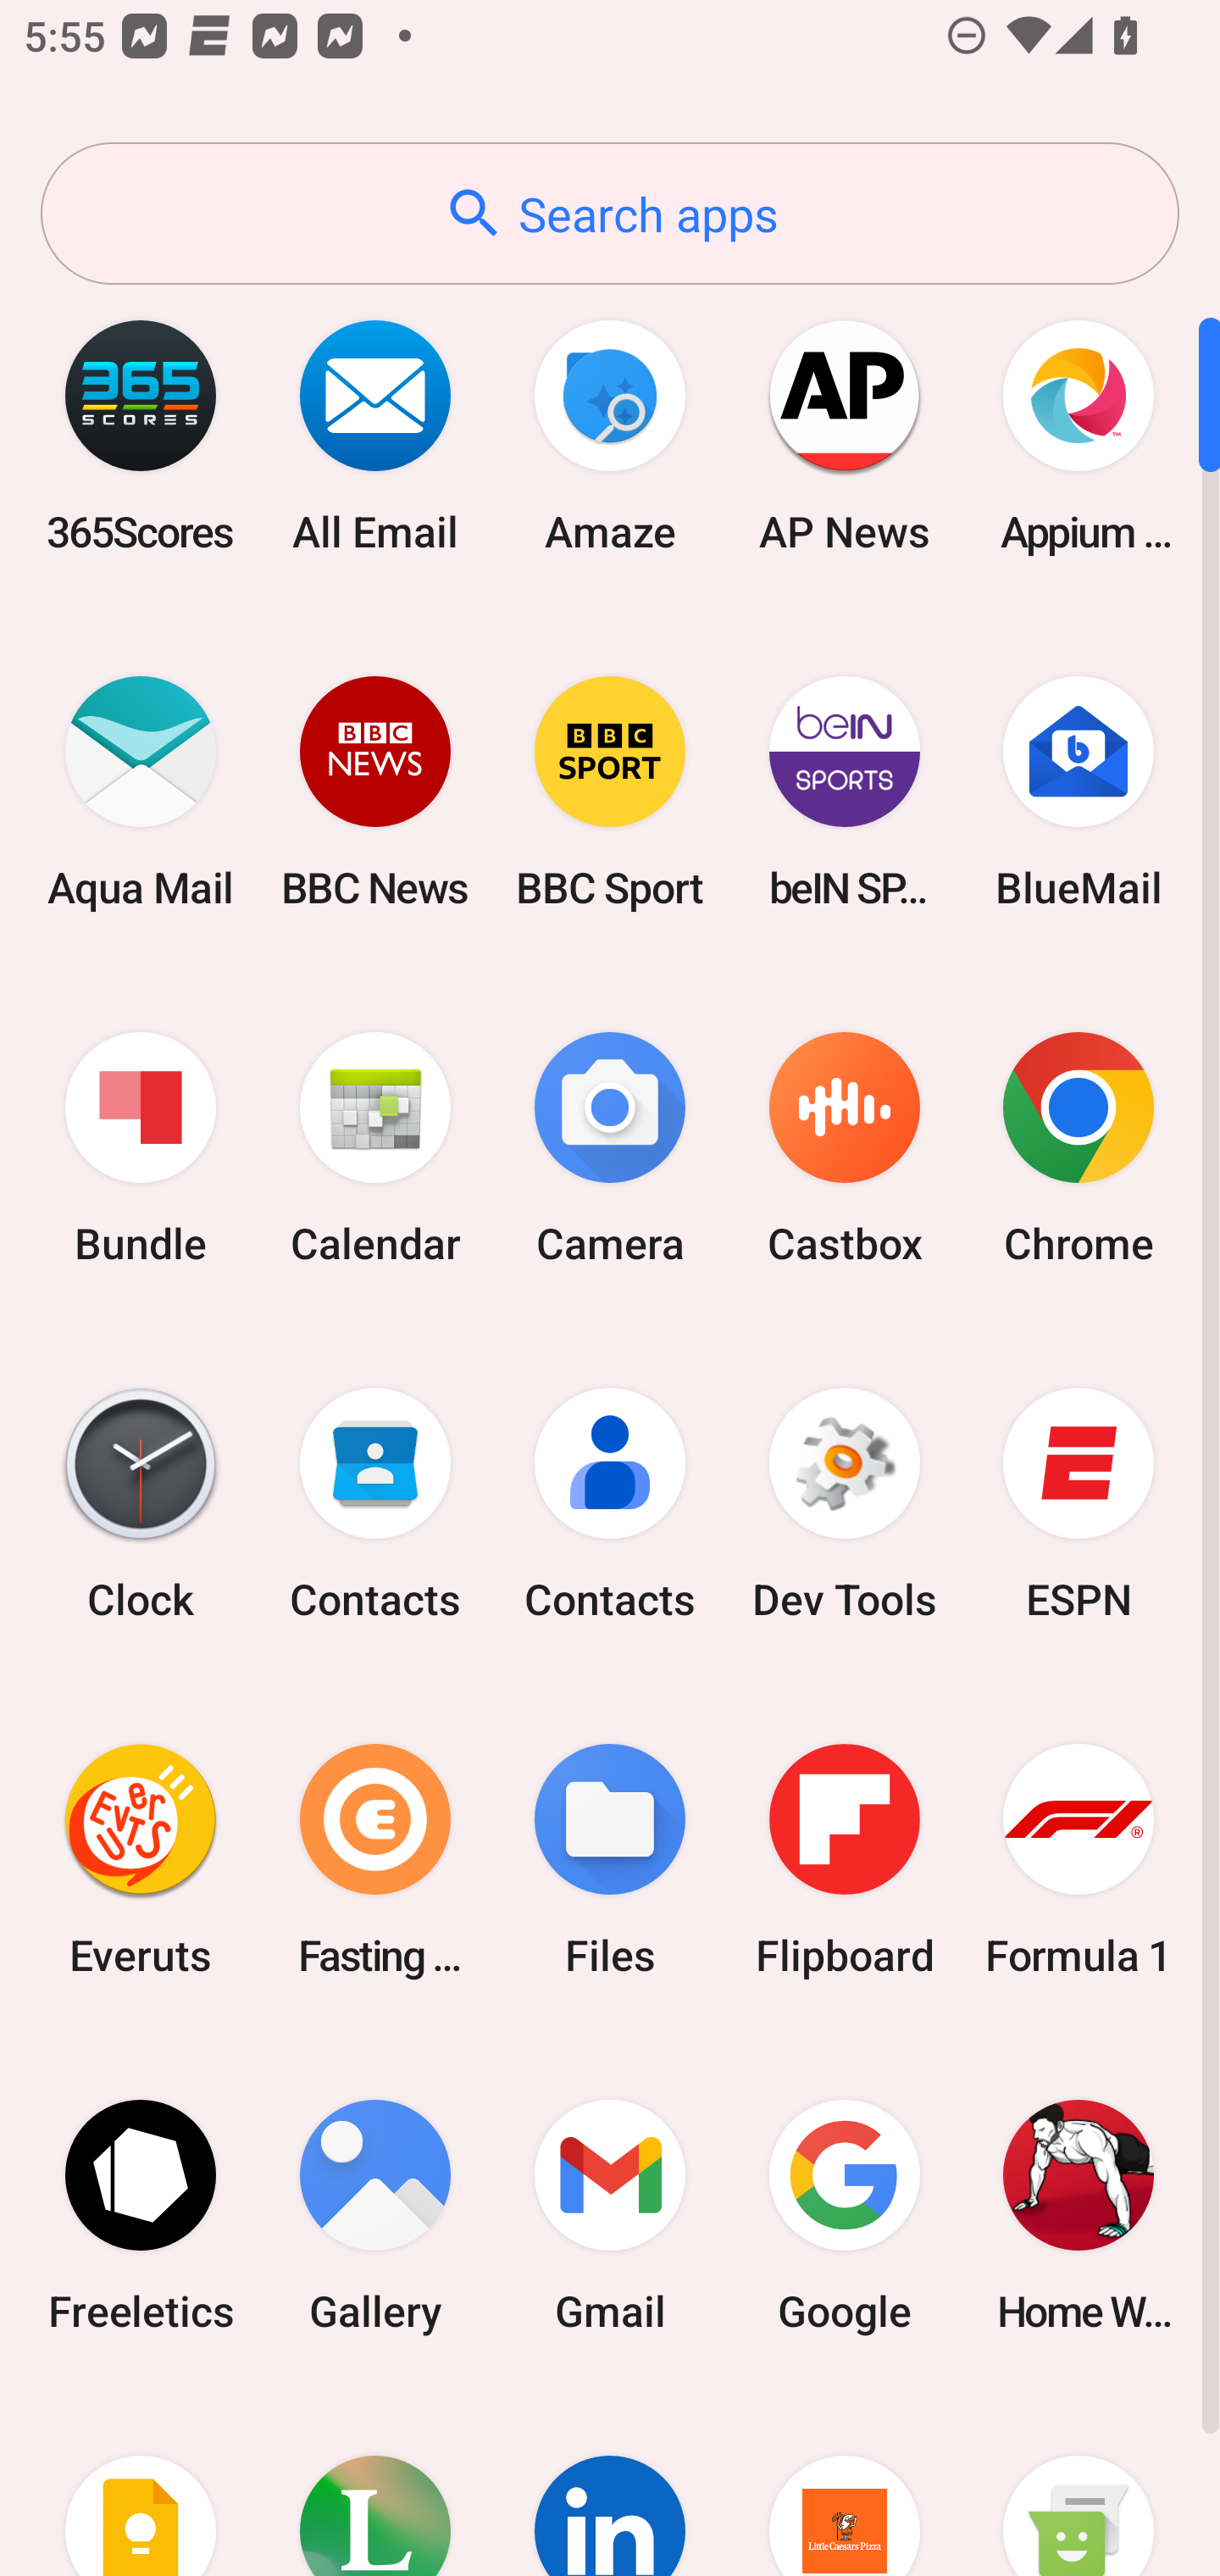 The height and width of the screenshot is (2576, 1220). I want to click on Freeletics, so click(141, 2215).